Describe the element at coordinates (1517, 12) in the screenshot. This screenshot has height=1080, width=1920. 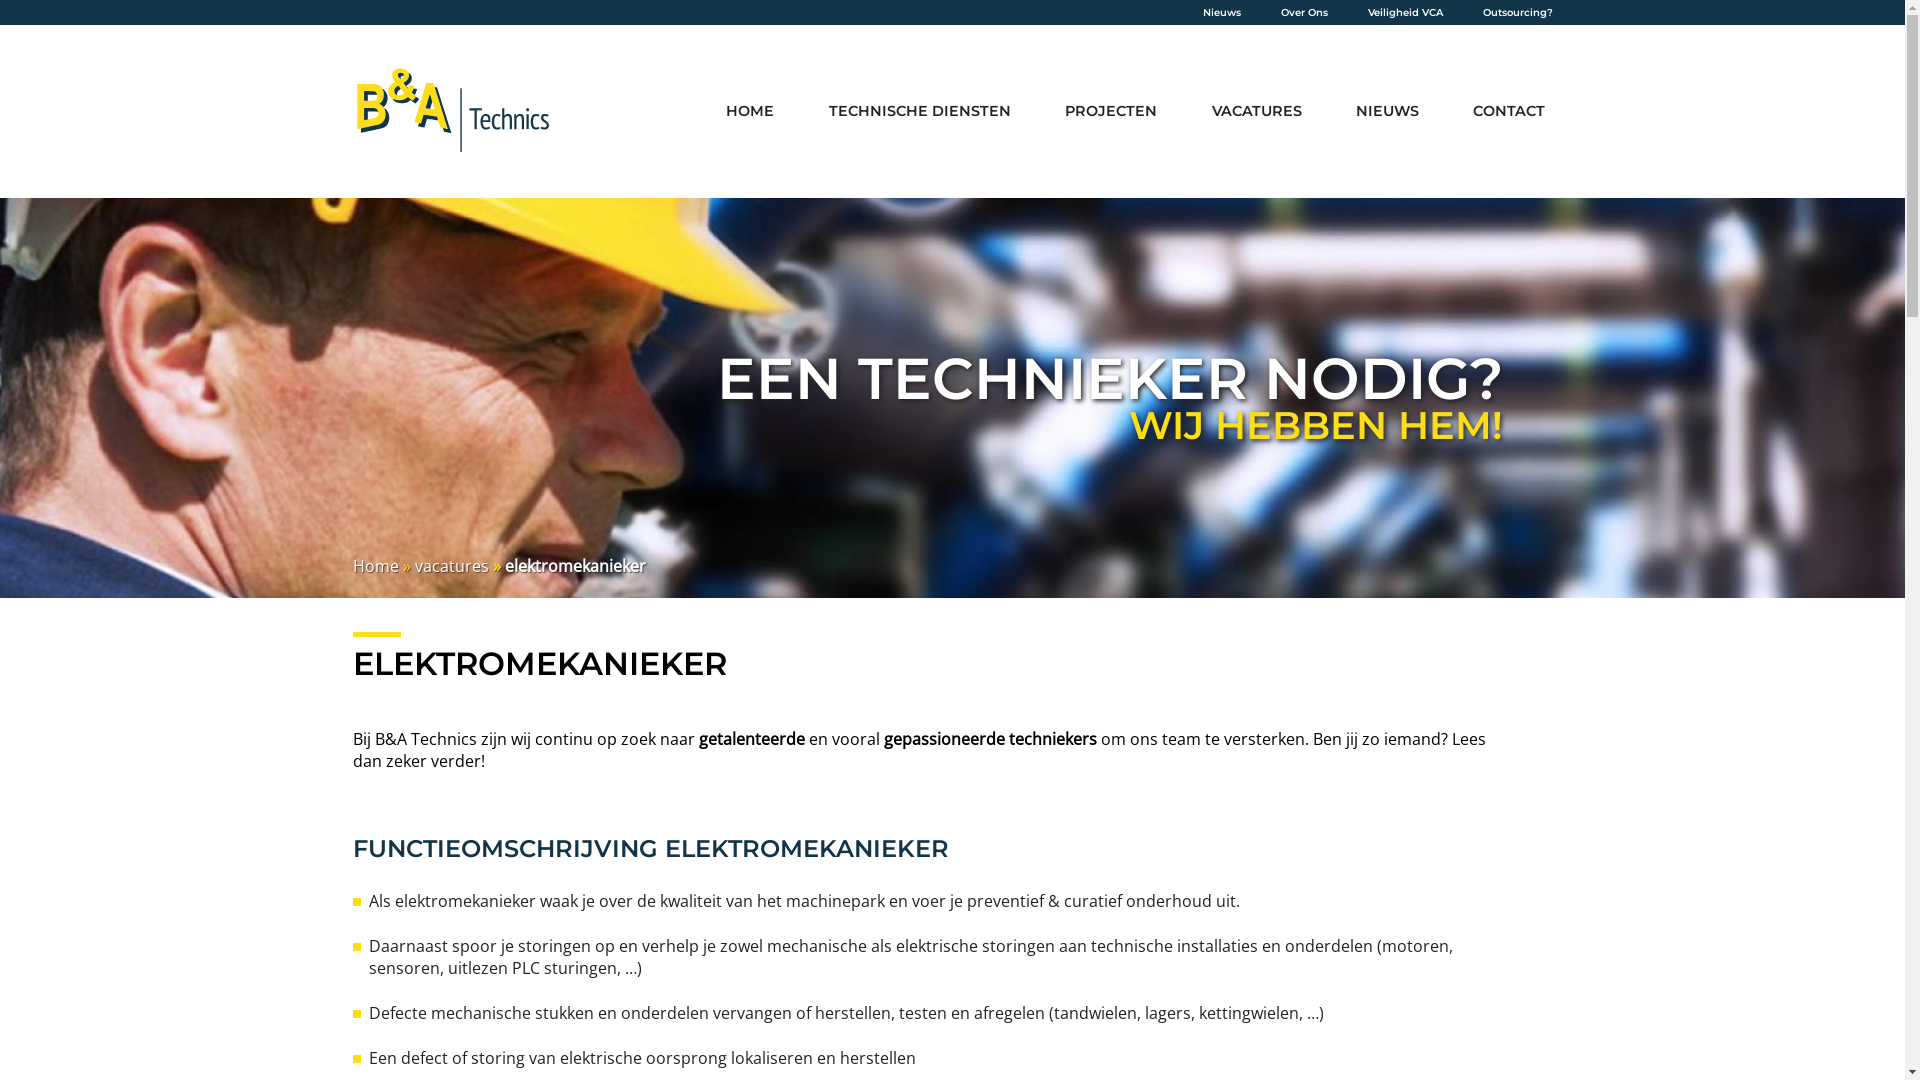
I see `Outsourcing?` at that location.